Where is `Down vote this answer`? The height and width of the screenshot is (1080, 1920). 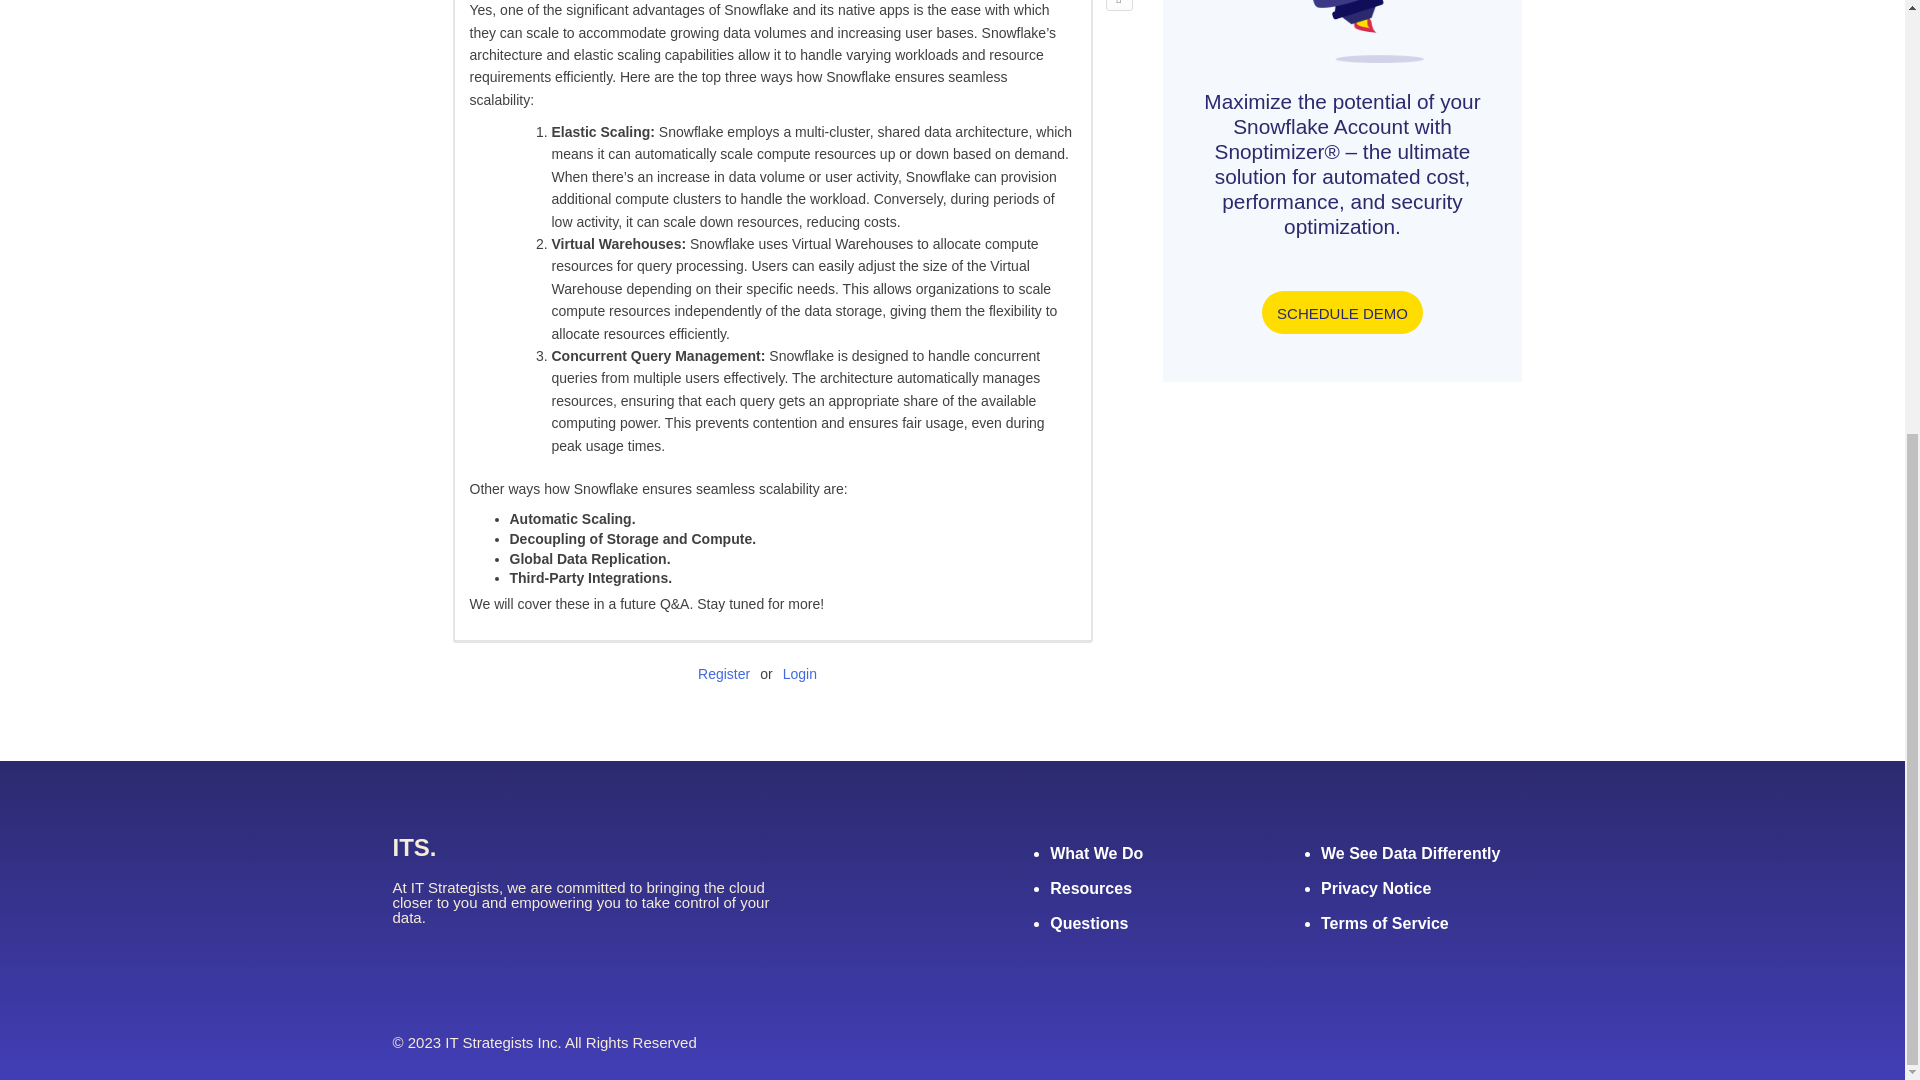 Down vote this answer is located at coordinates (1118, 5).